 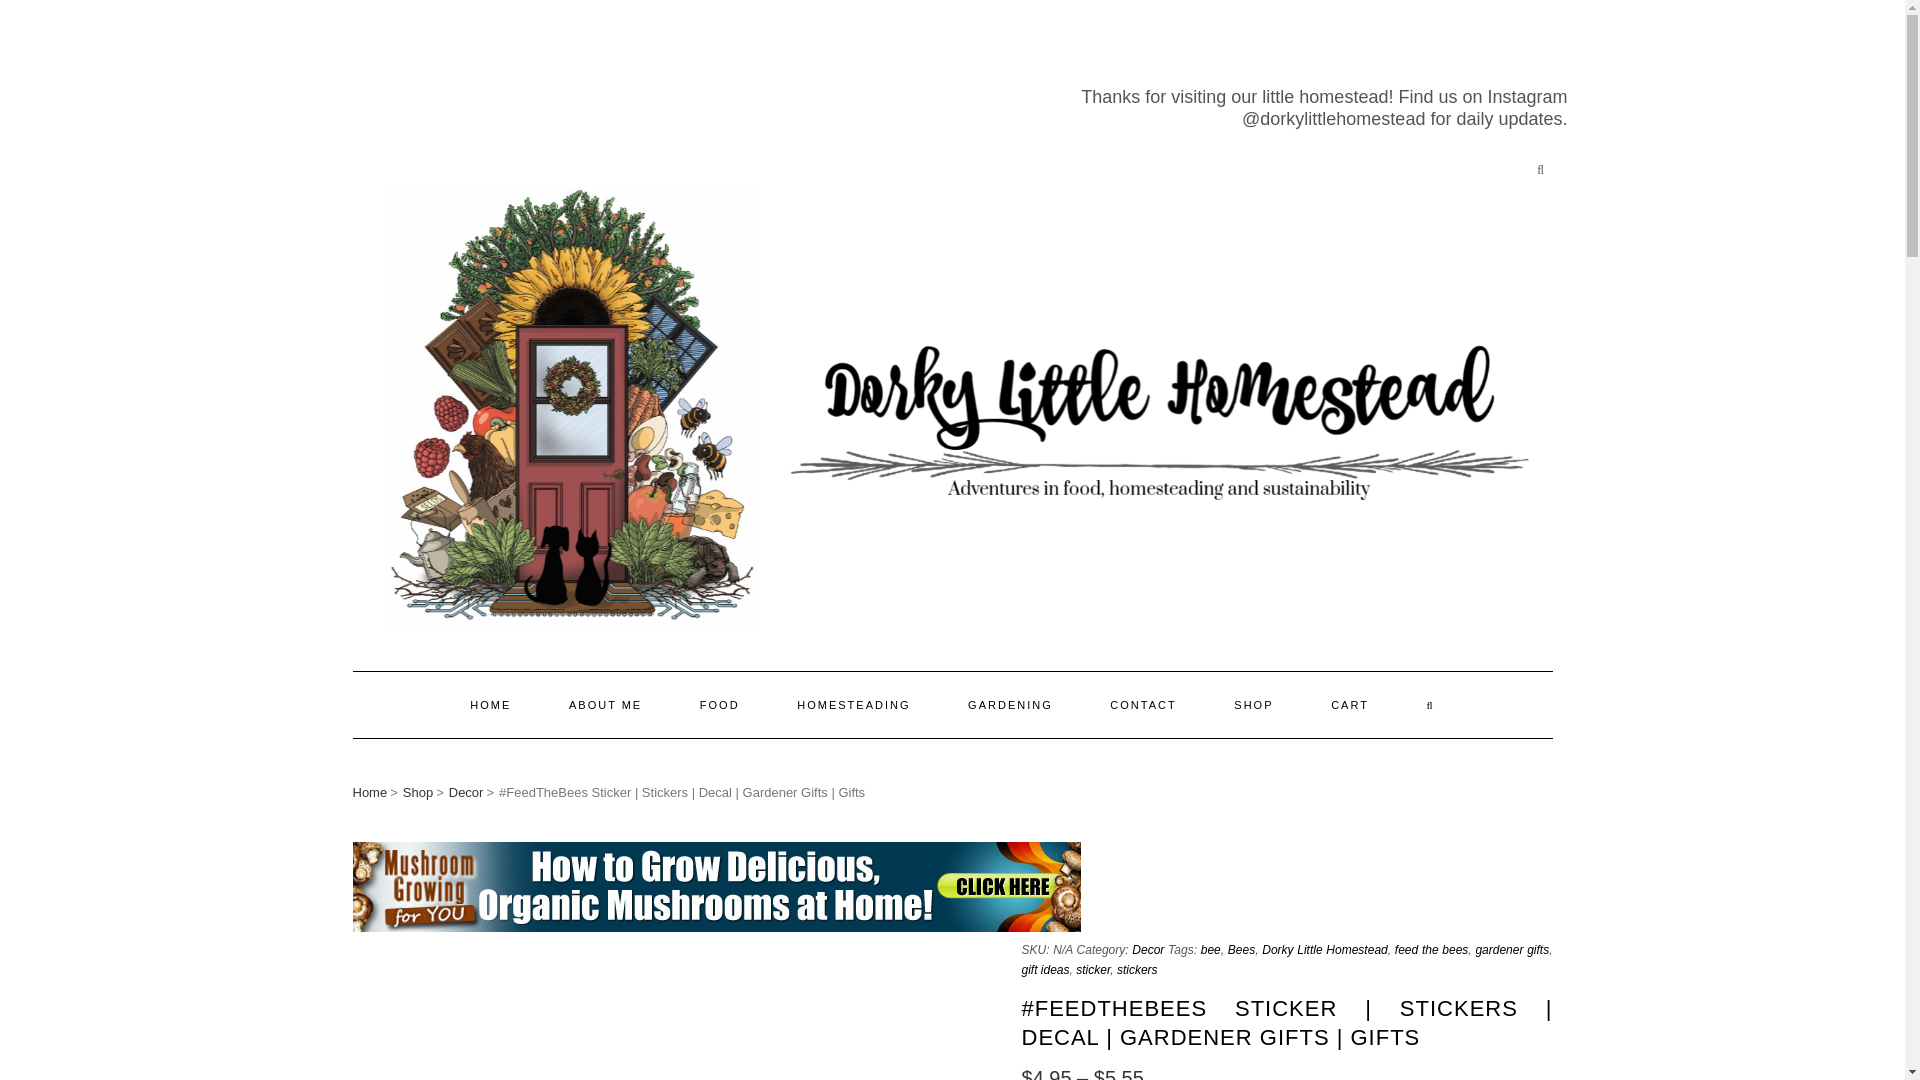 What do you see at coordinates (1512, 949) in the screenshot?
I see `gardener gifts` at bounding box center [1512, 949].